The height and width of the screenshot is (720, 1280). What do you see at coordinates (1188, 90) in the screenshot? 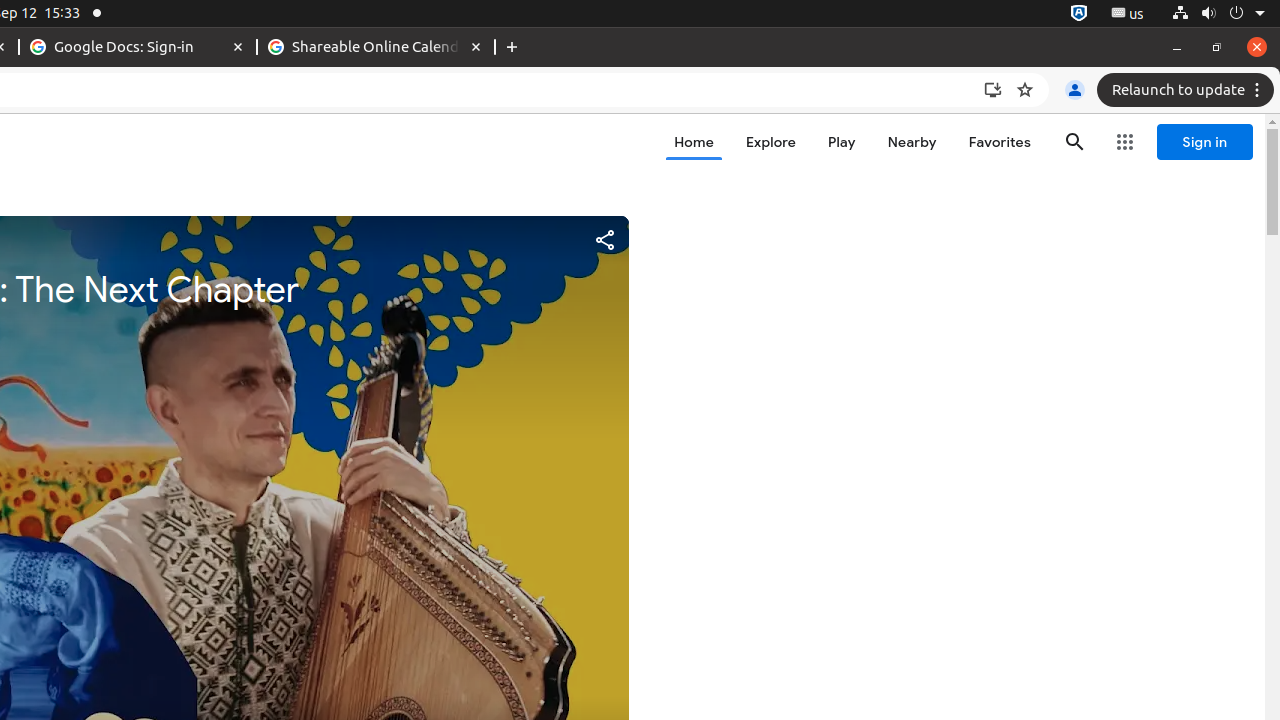
I see `Relaunch to update` at bounding box center [1188, 90].